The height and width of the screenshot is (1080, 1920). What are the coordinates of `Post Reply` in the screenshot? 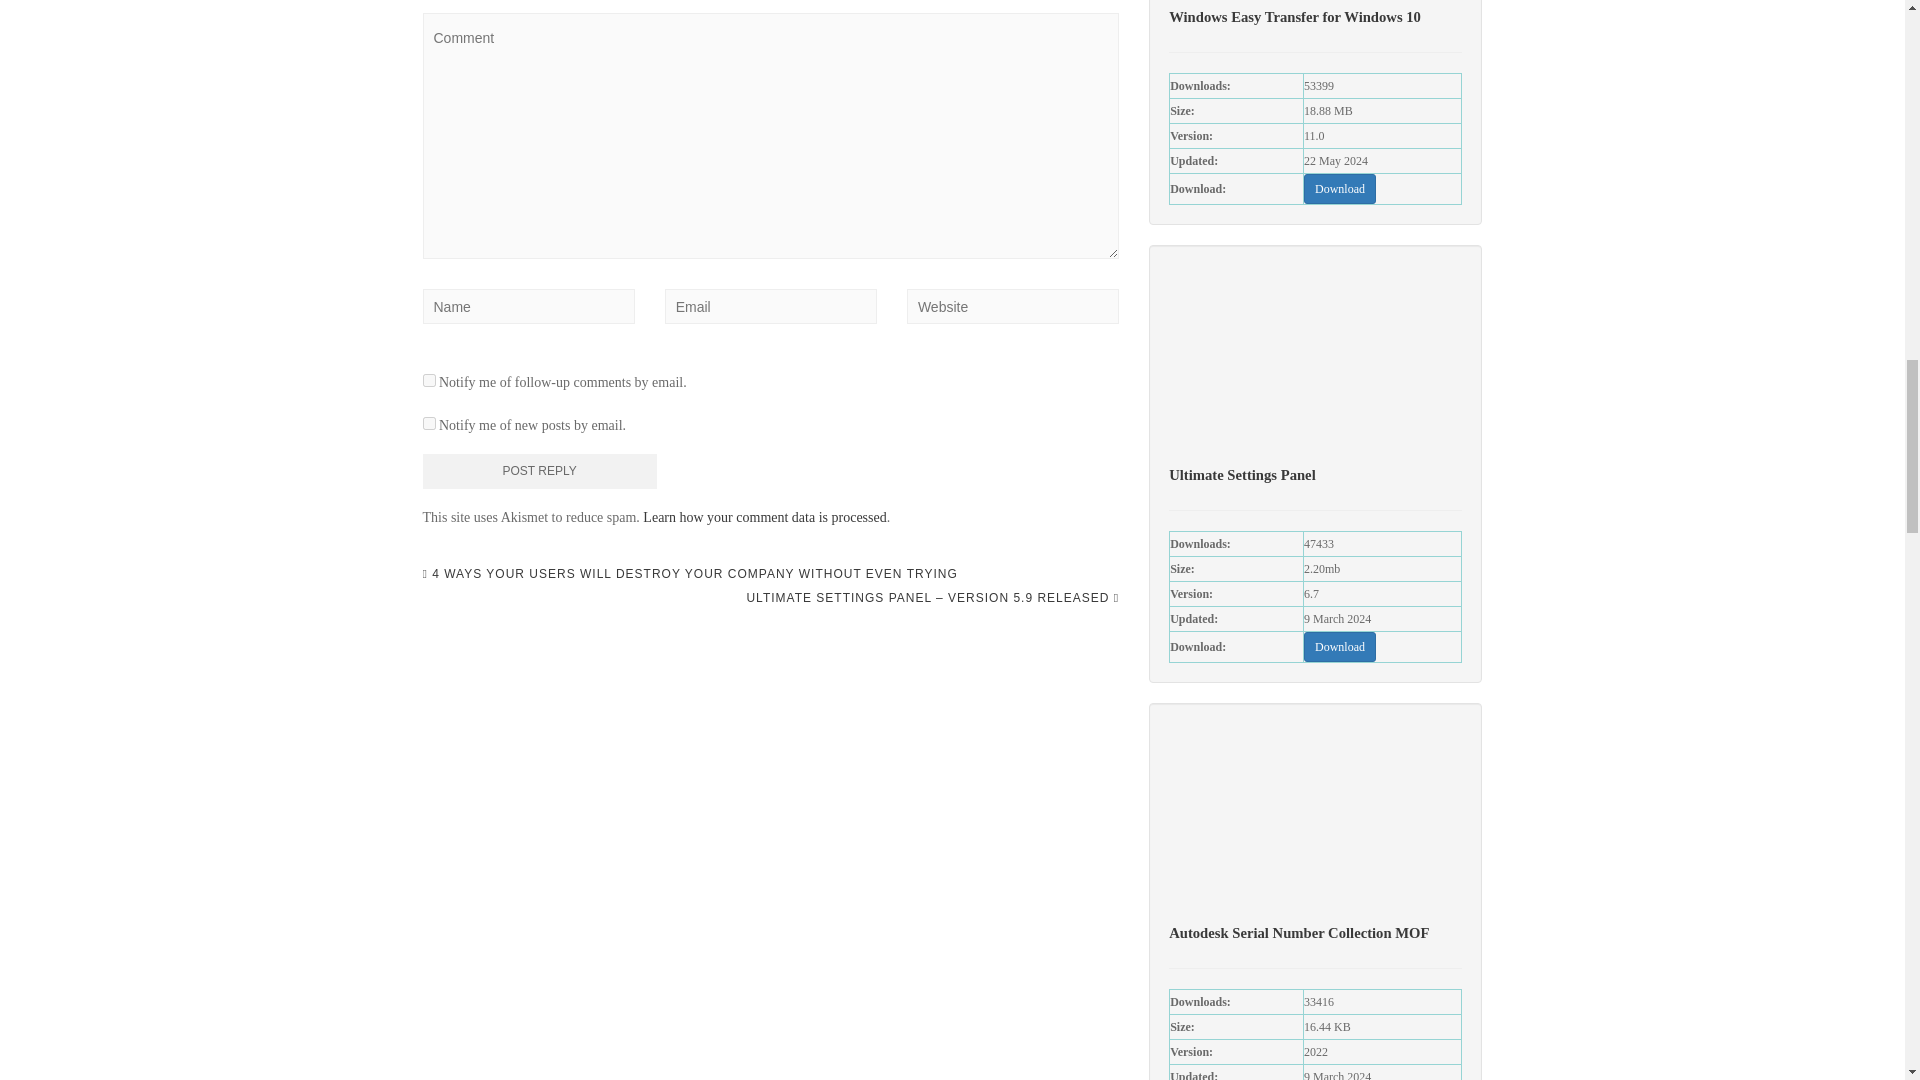 It's located at (539, 471).